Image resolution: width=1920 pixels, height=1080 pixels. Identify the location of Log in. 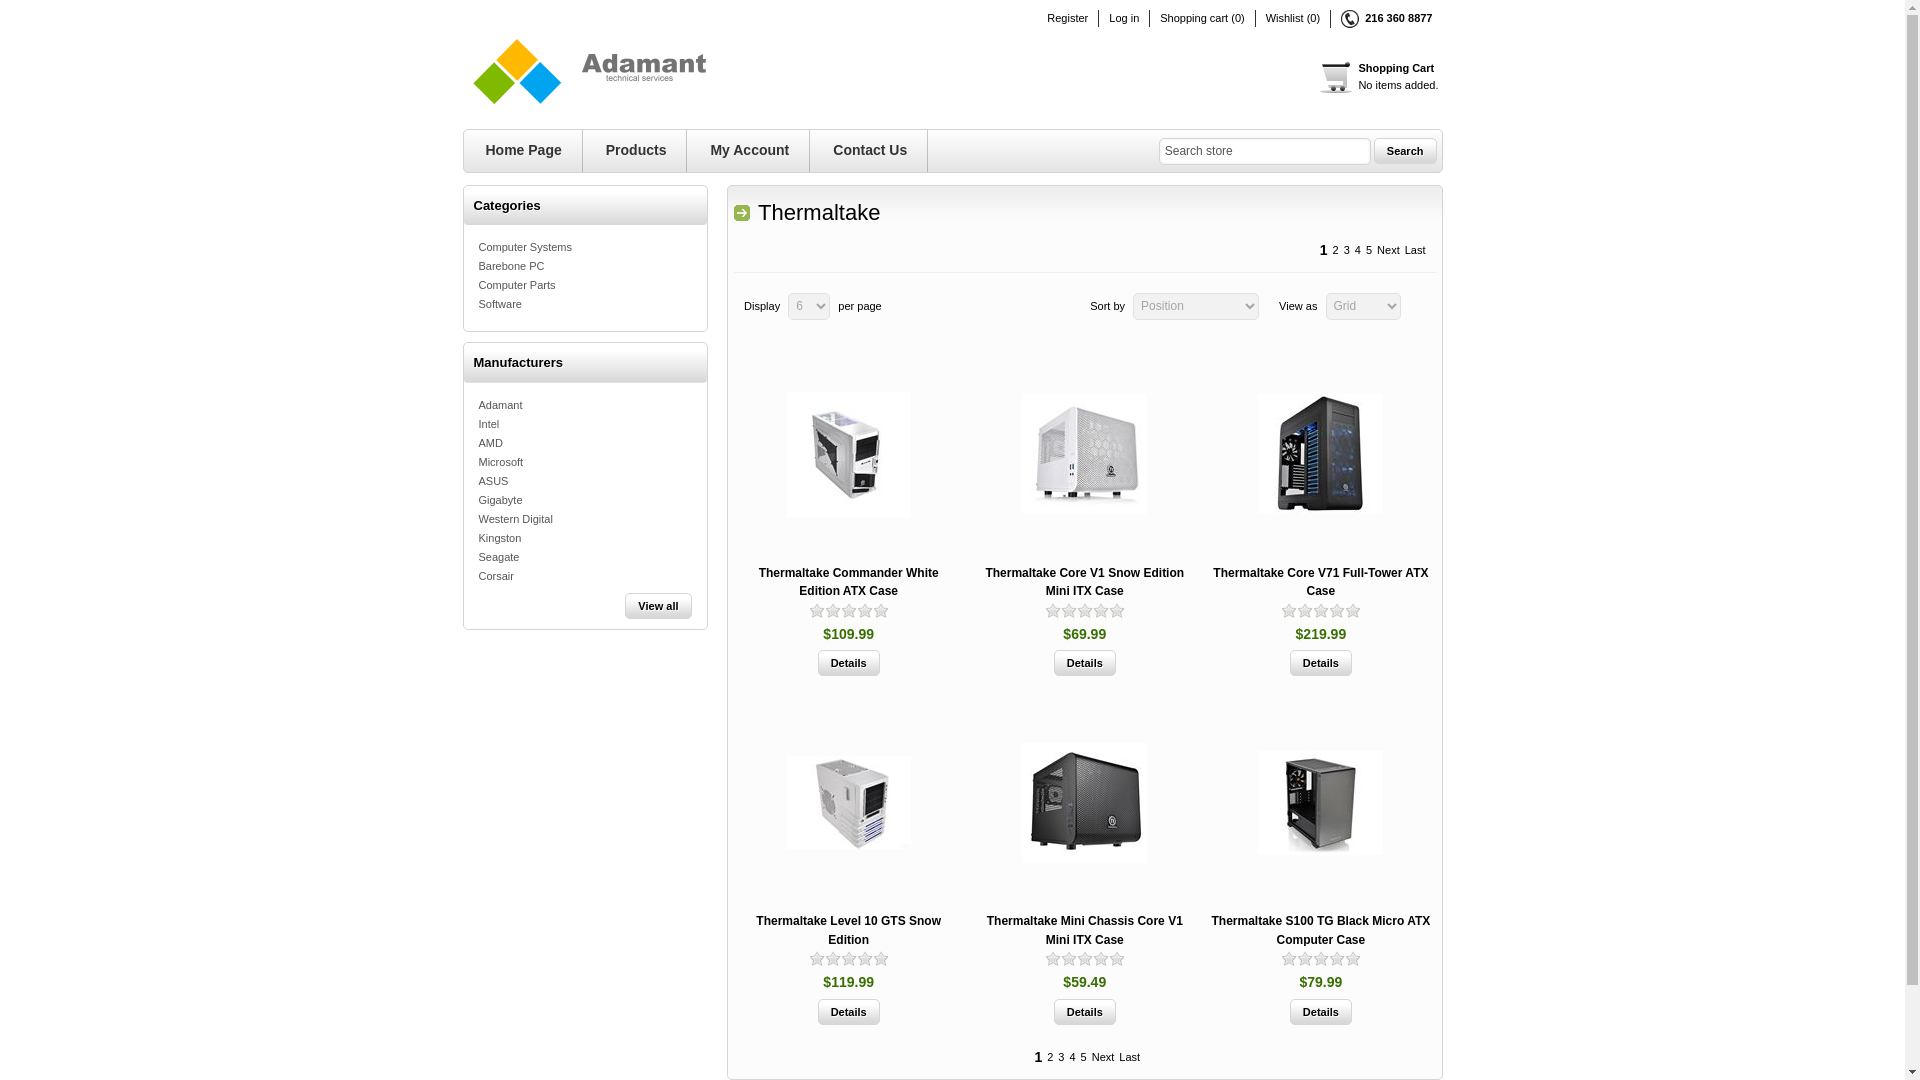
(1124, 18).